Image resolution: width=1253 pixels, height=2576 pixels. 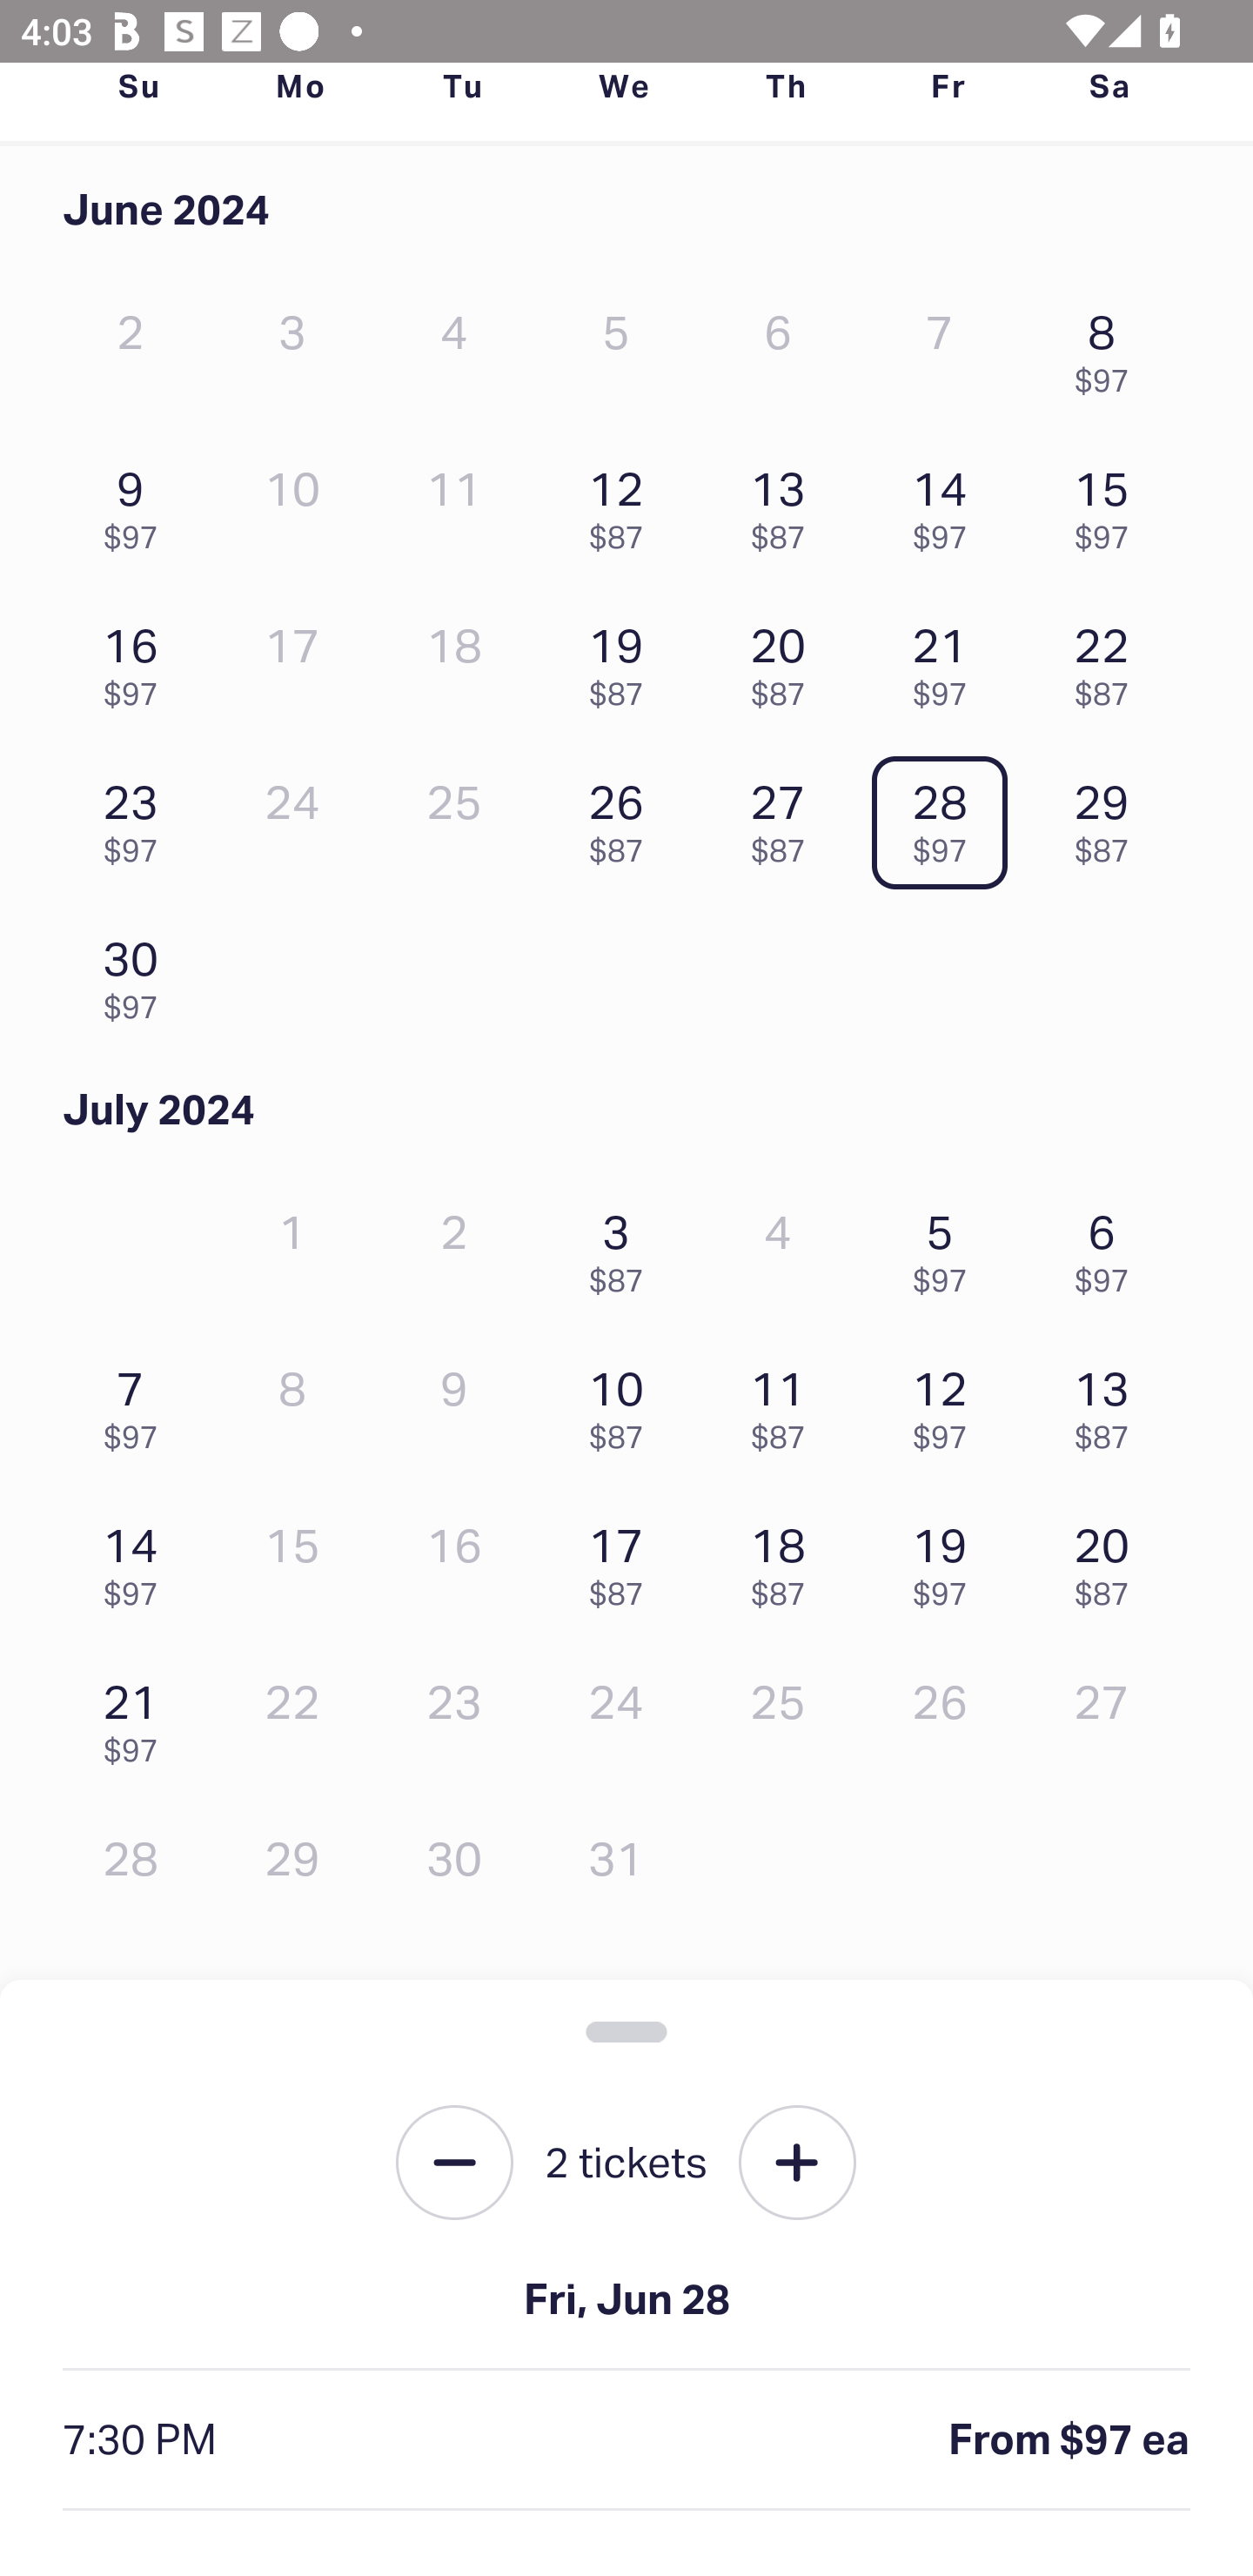 What do you see at coordinates (948, 659) in the screenshot?
I see `21 $97` at bounding box center [948, 659].